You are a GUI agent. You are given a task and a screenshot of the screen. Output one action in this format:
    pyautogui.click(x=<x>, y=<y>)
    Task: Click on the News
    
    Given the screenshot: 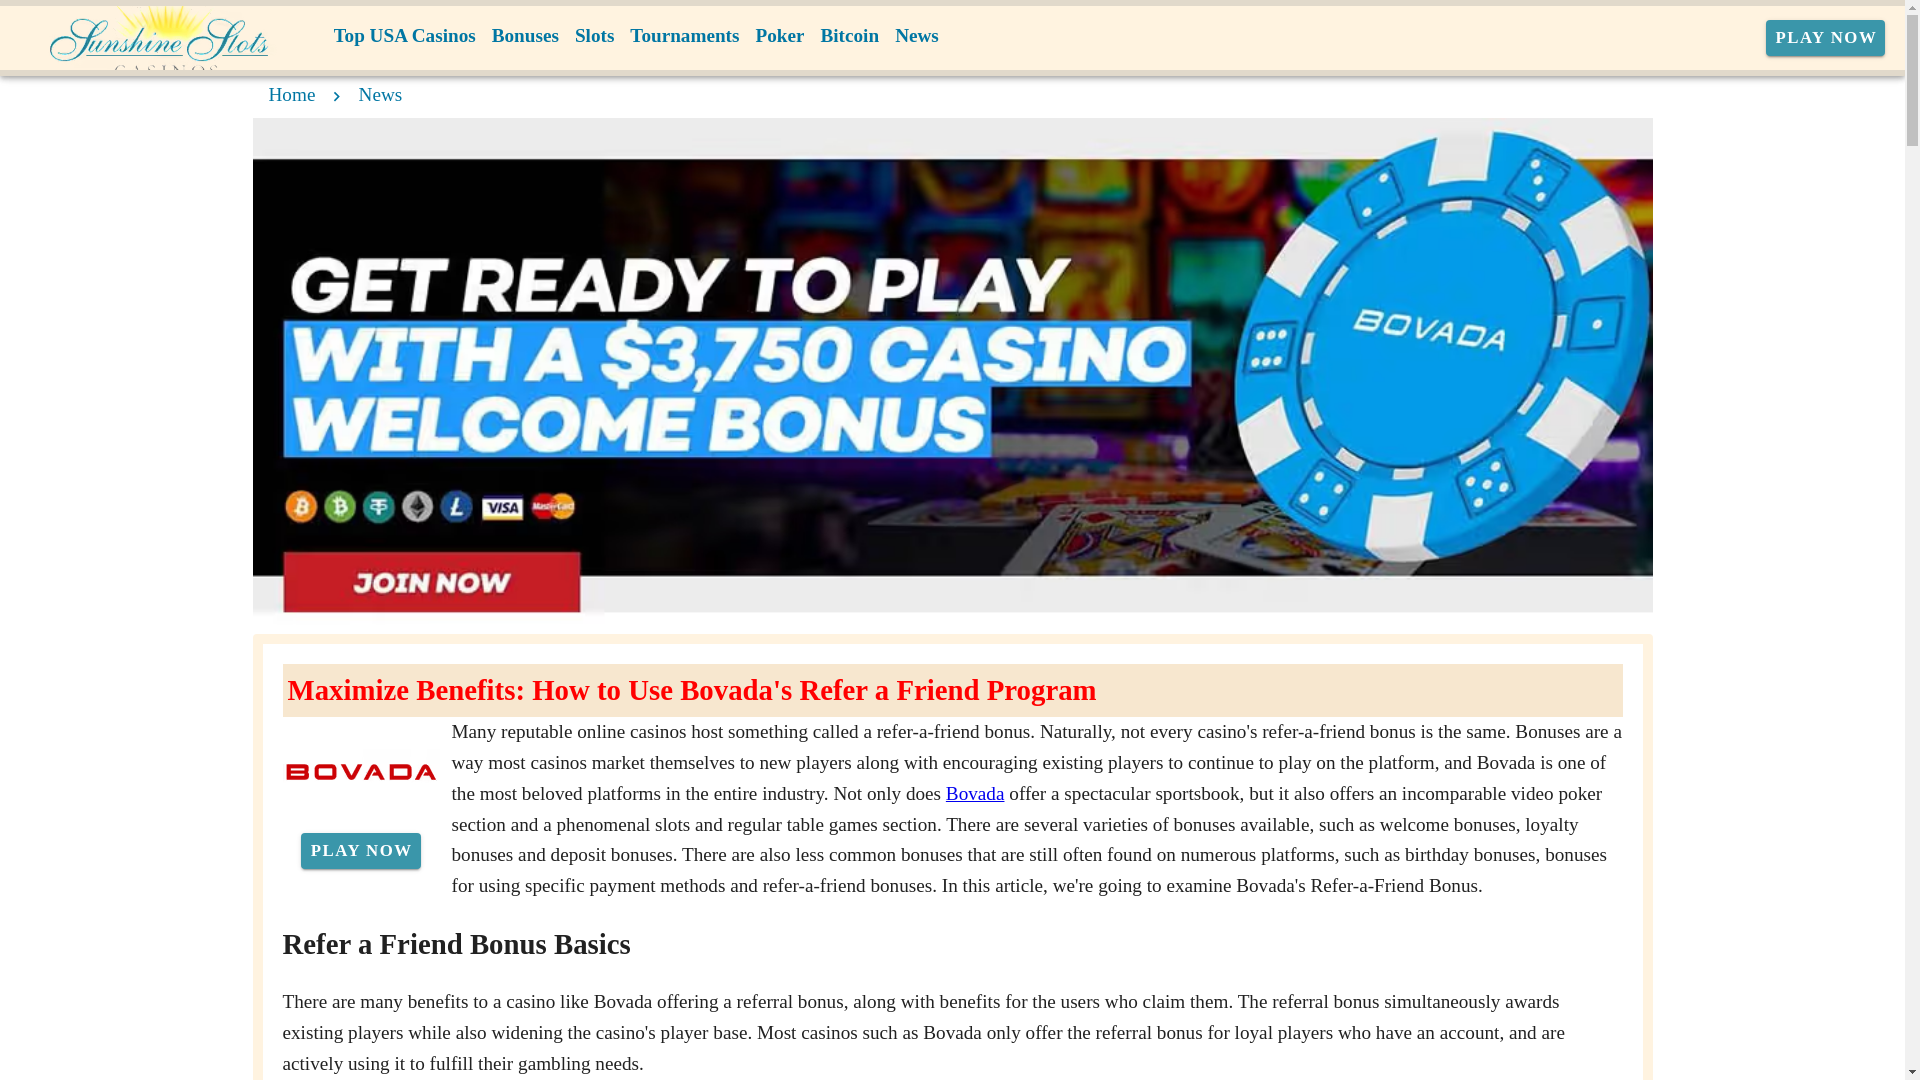 What is the action you would take?
    pyautogui.click(x=916, y=36)
    